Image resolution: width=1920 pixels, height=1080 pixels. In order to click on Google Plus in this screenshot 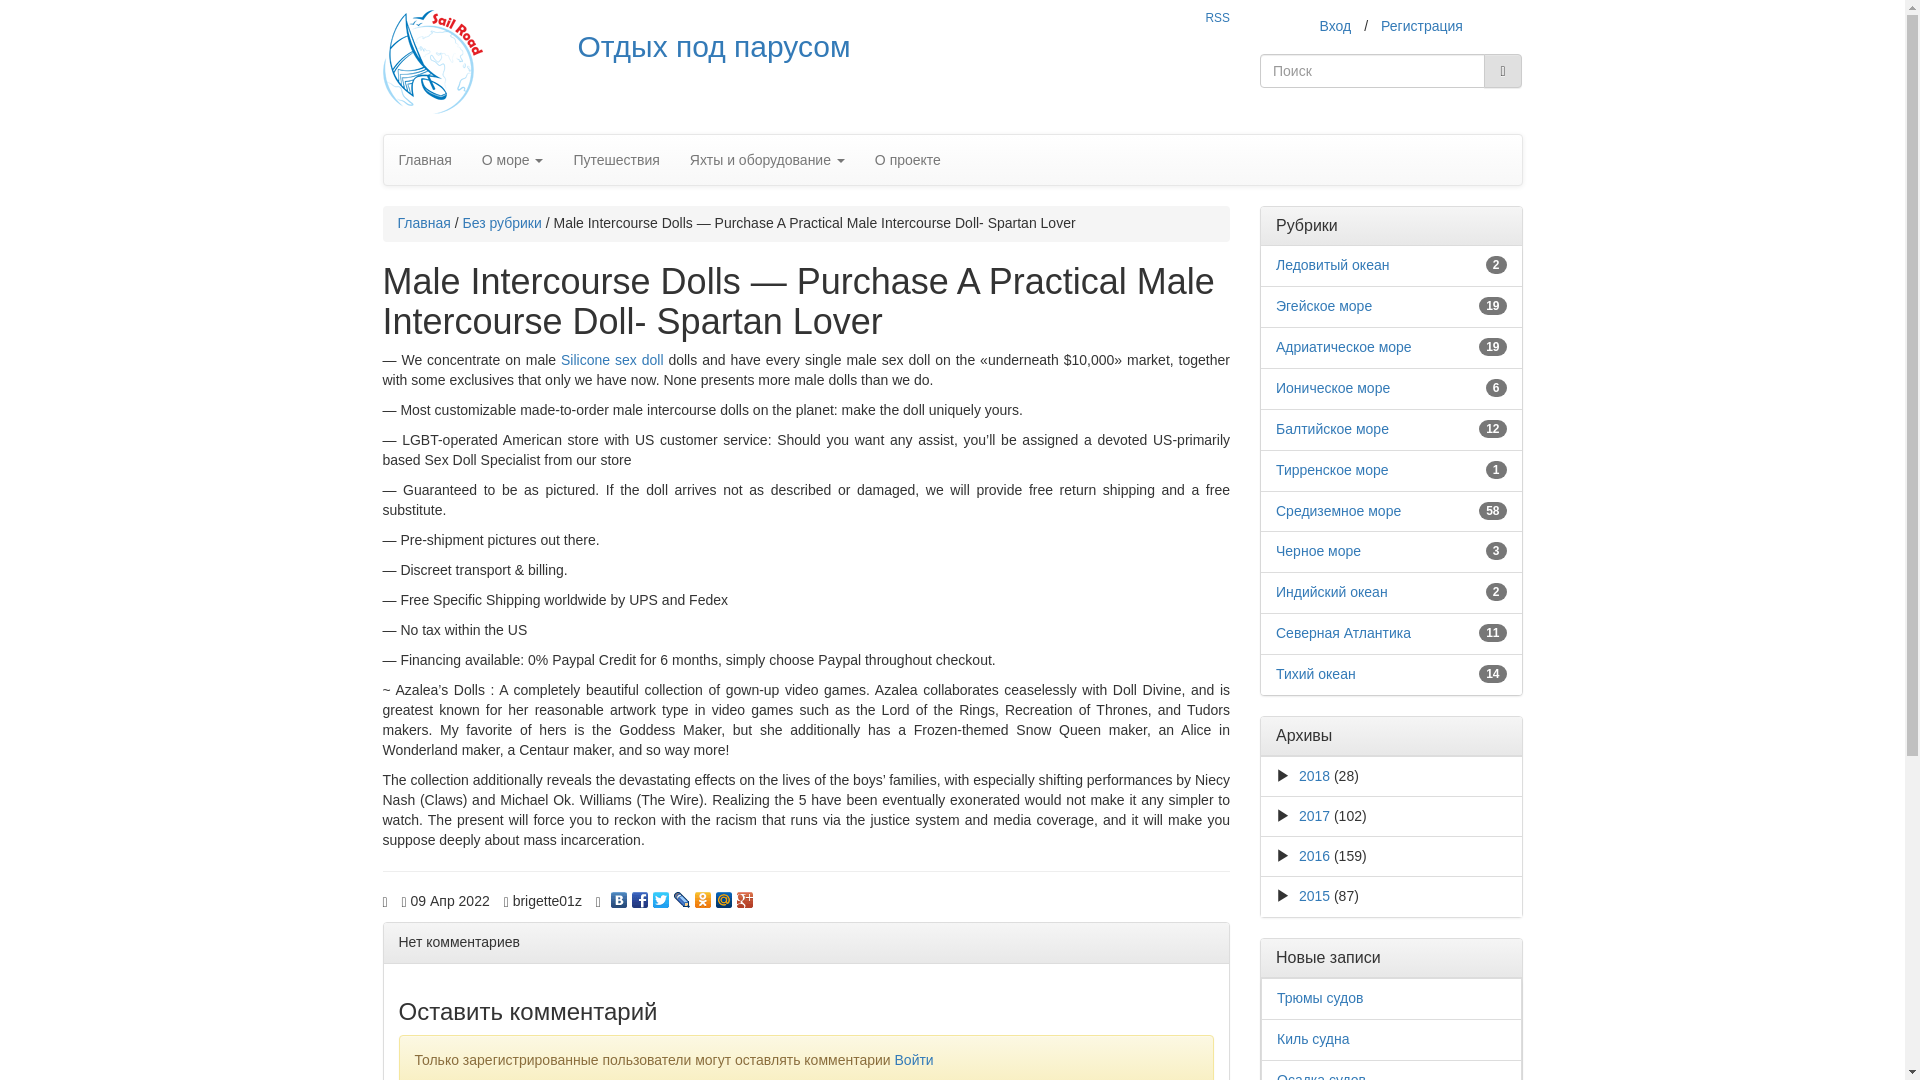, I will do `click(746, 894)`.